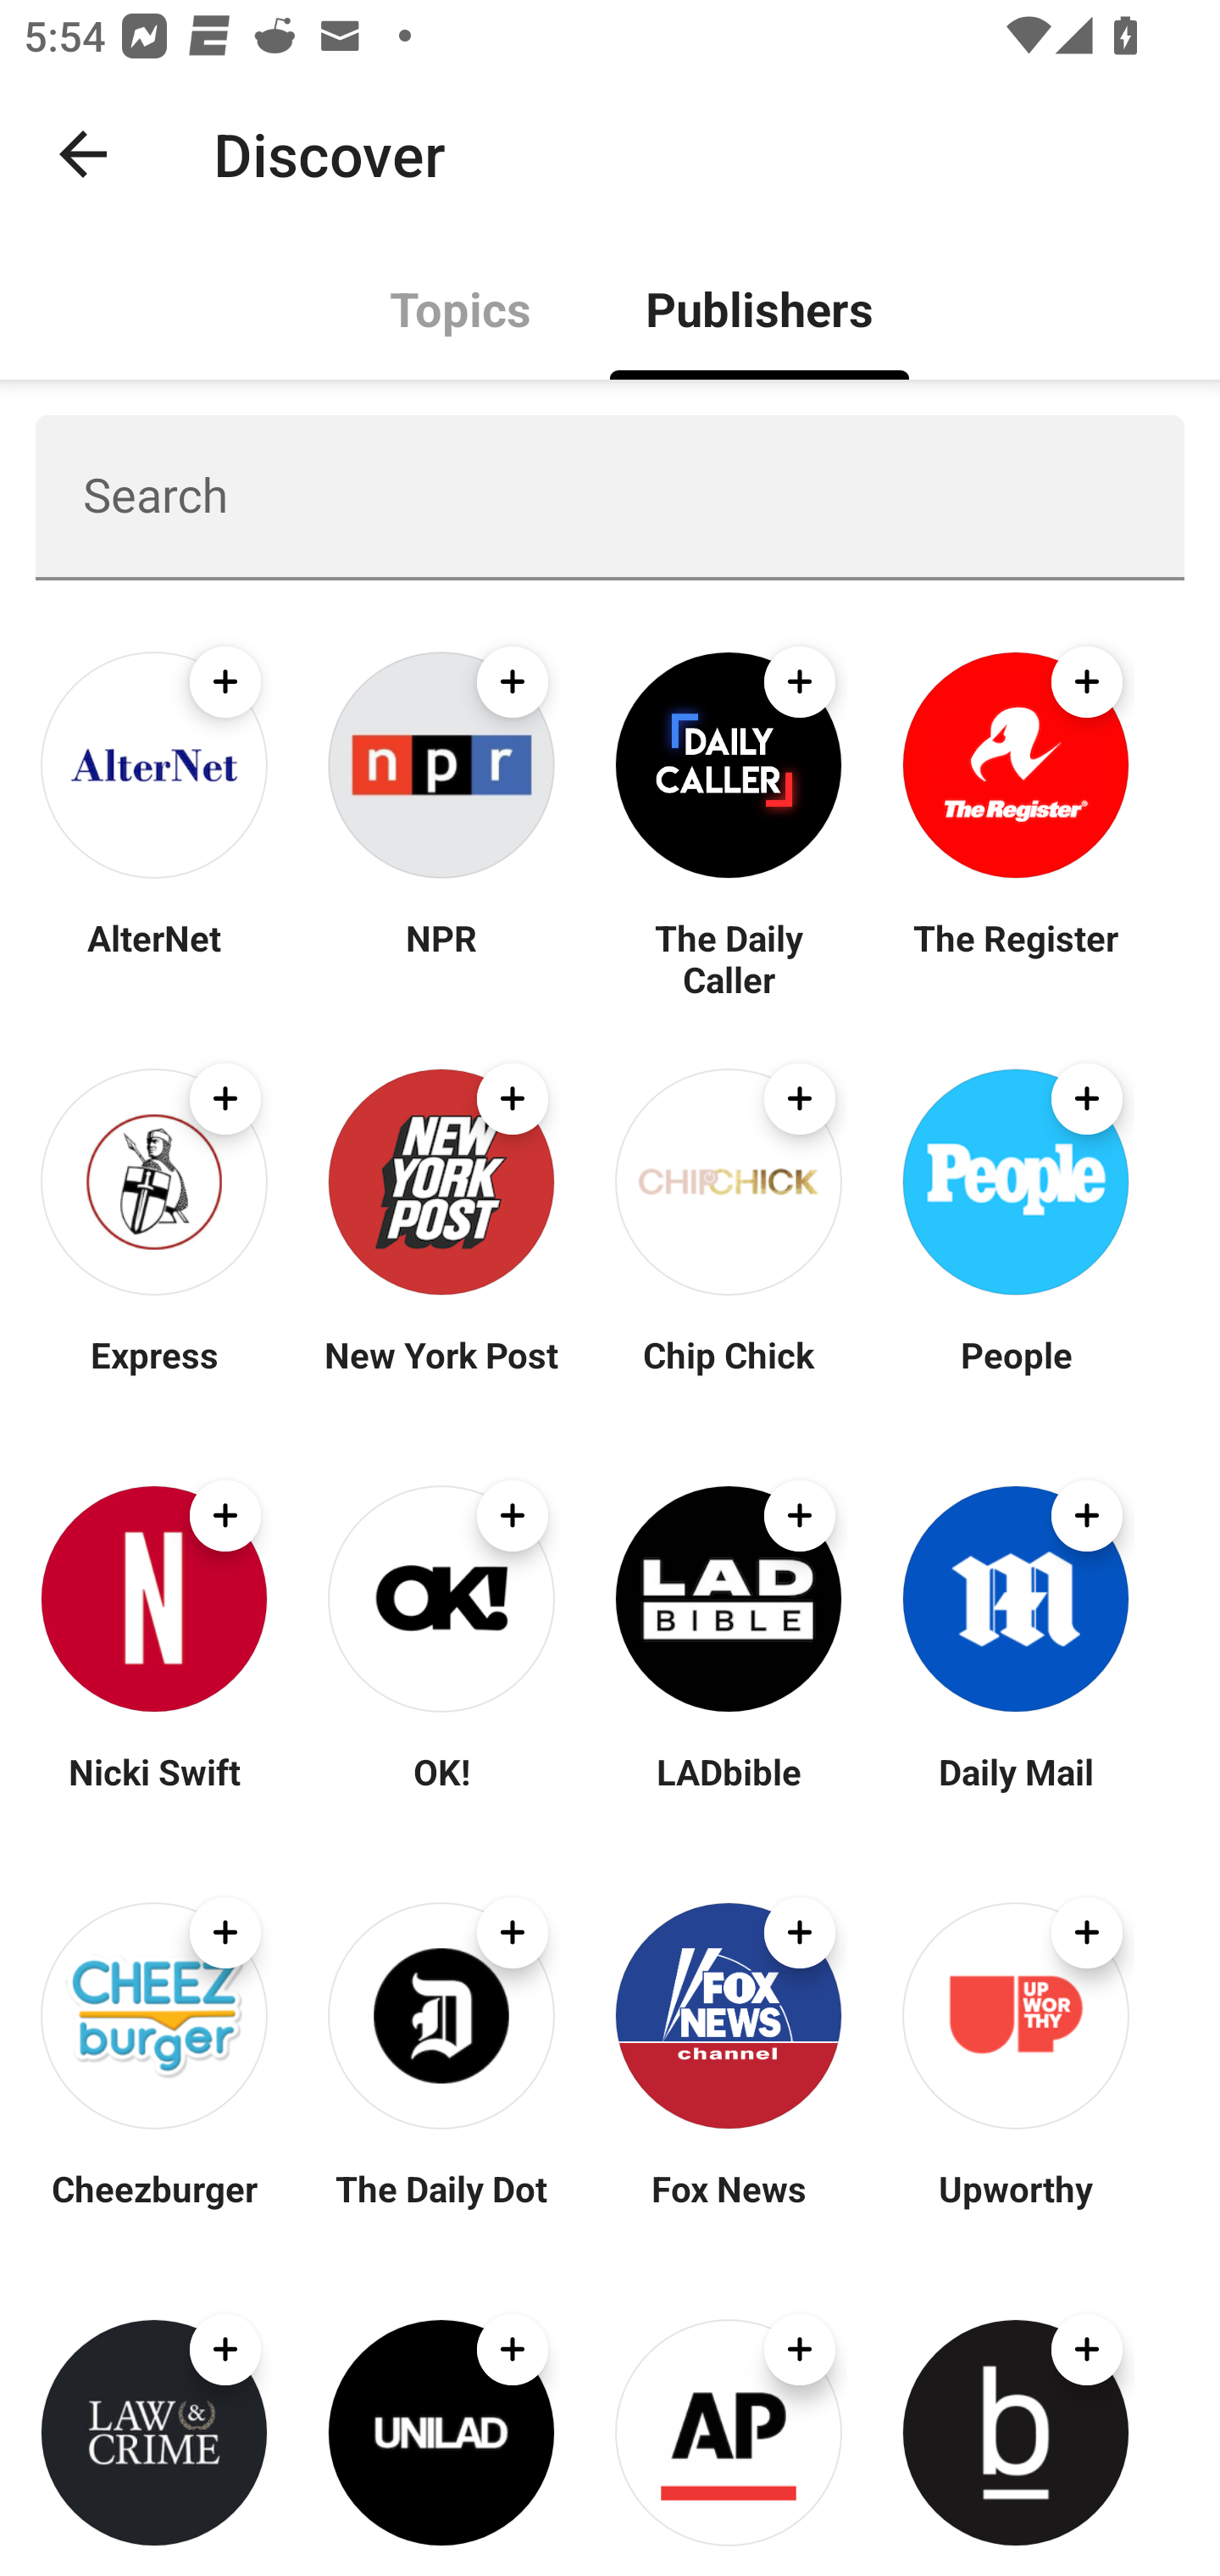  What do you see at coordinates (441, 958) in the screenshot?
I see `NPR` at bounding box center [441, 958].